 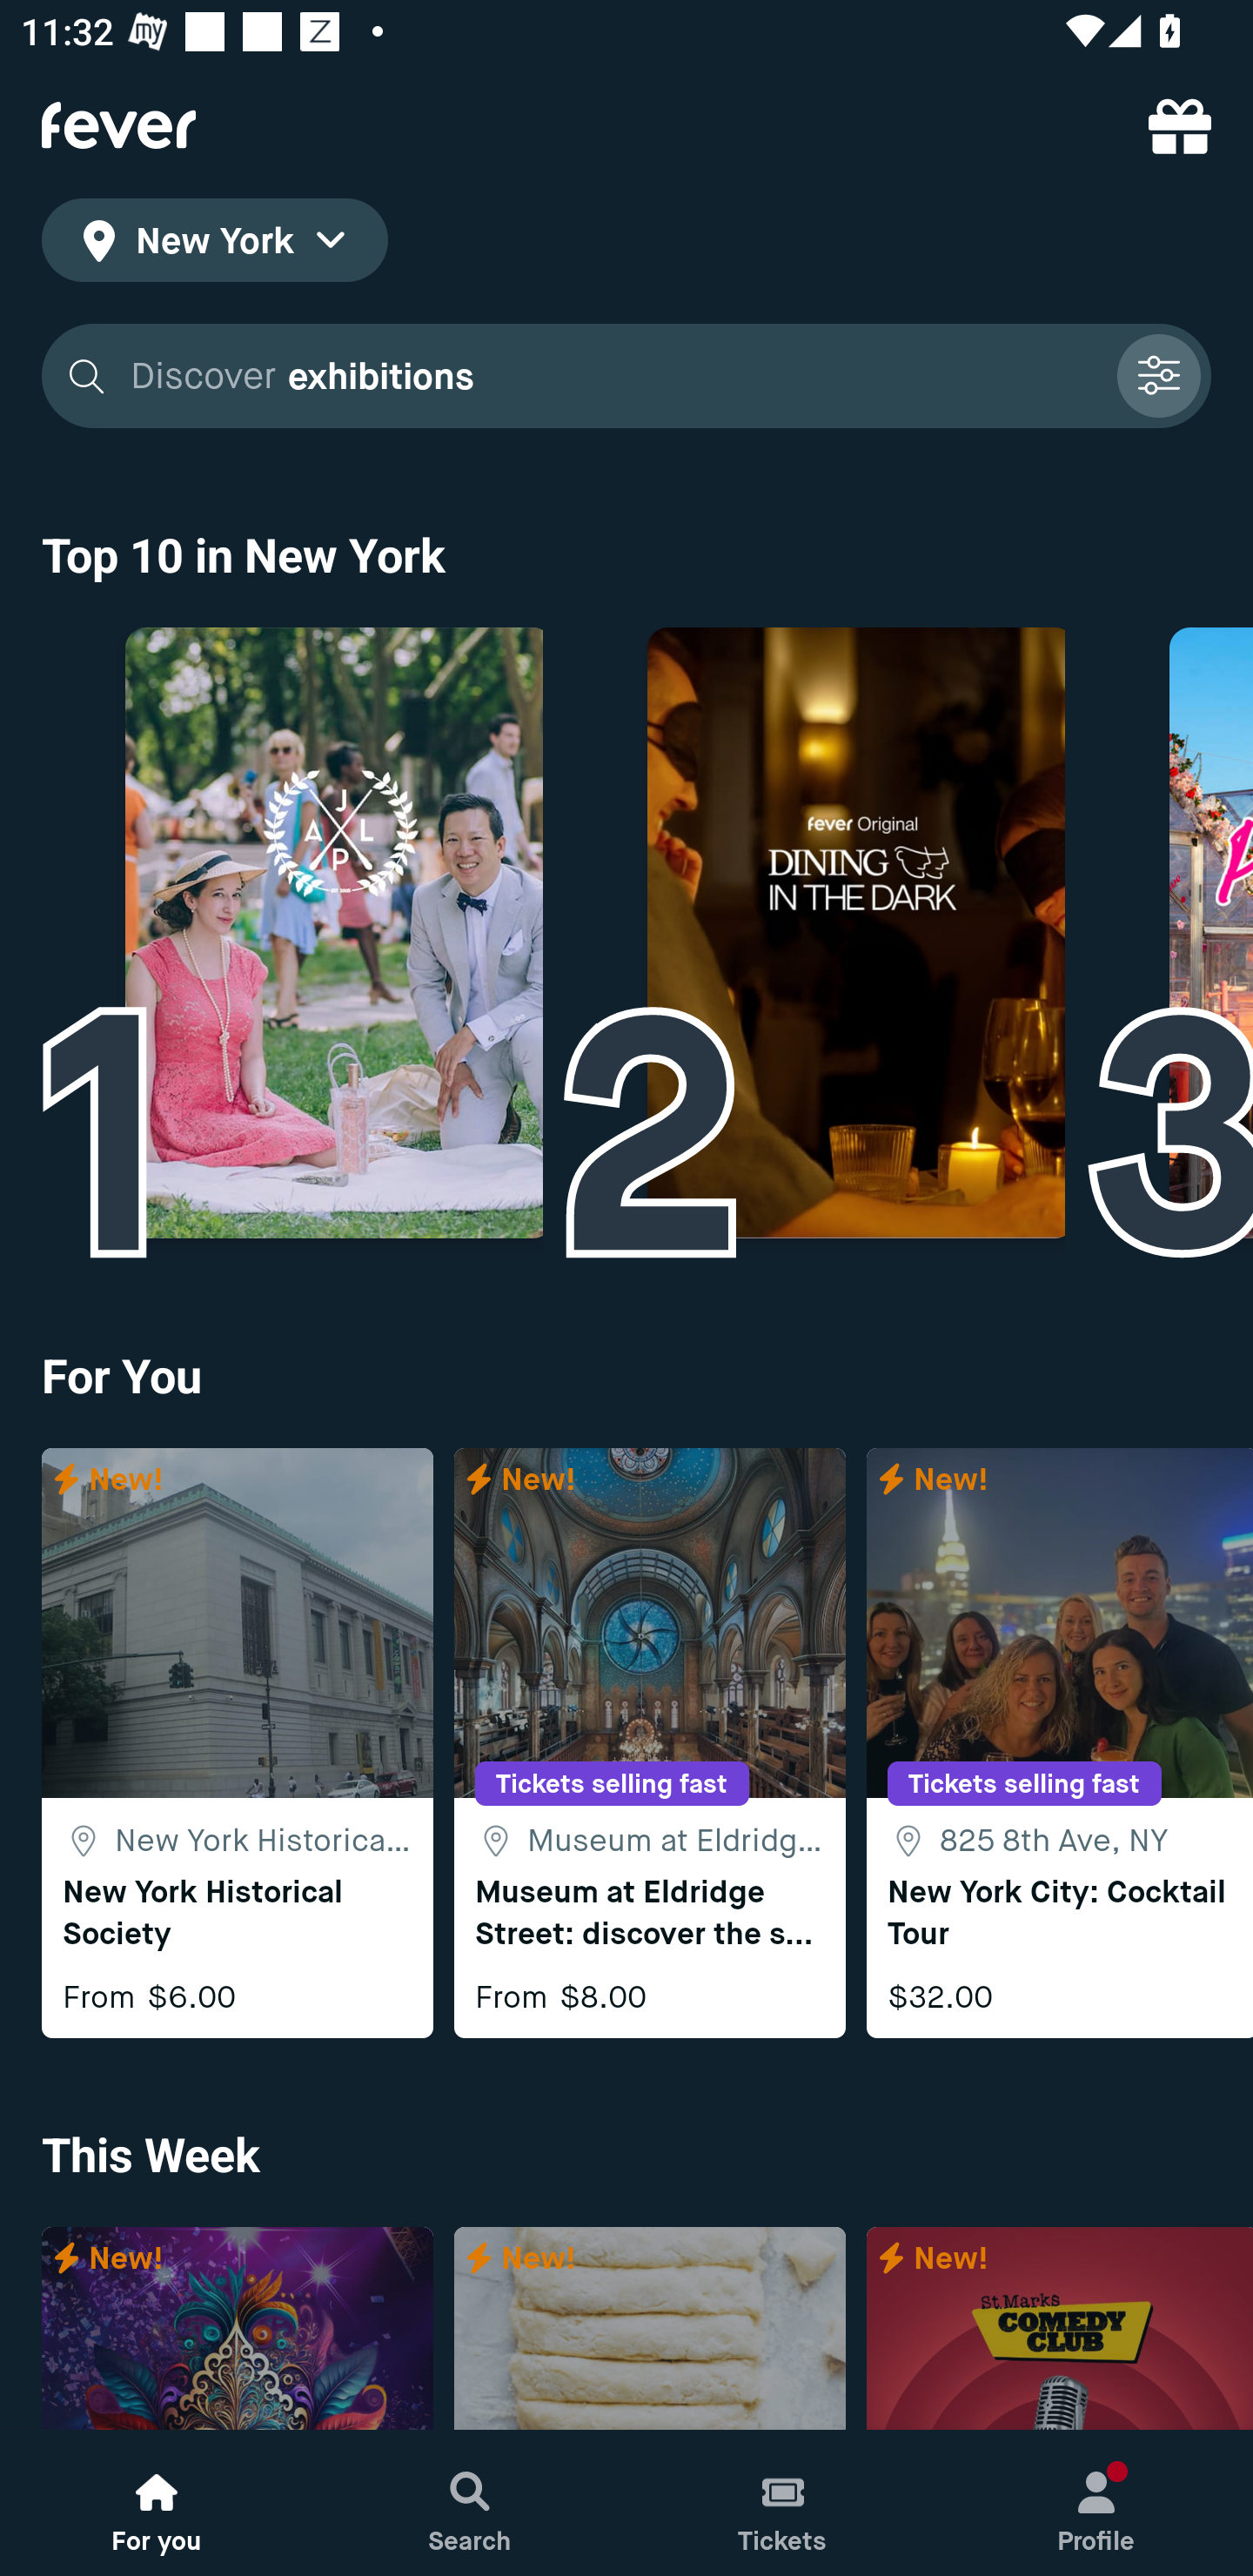 I want to click on location icon New York location icon, so click(x=214, y=245).